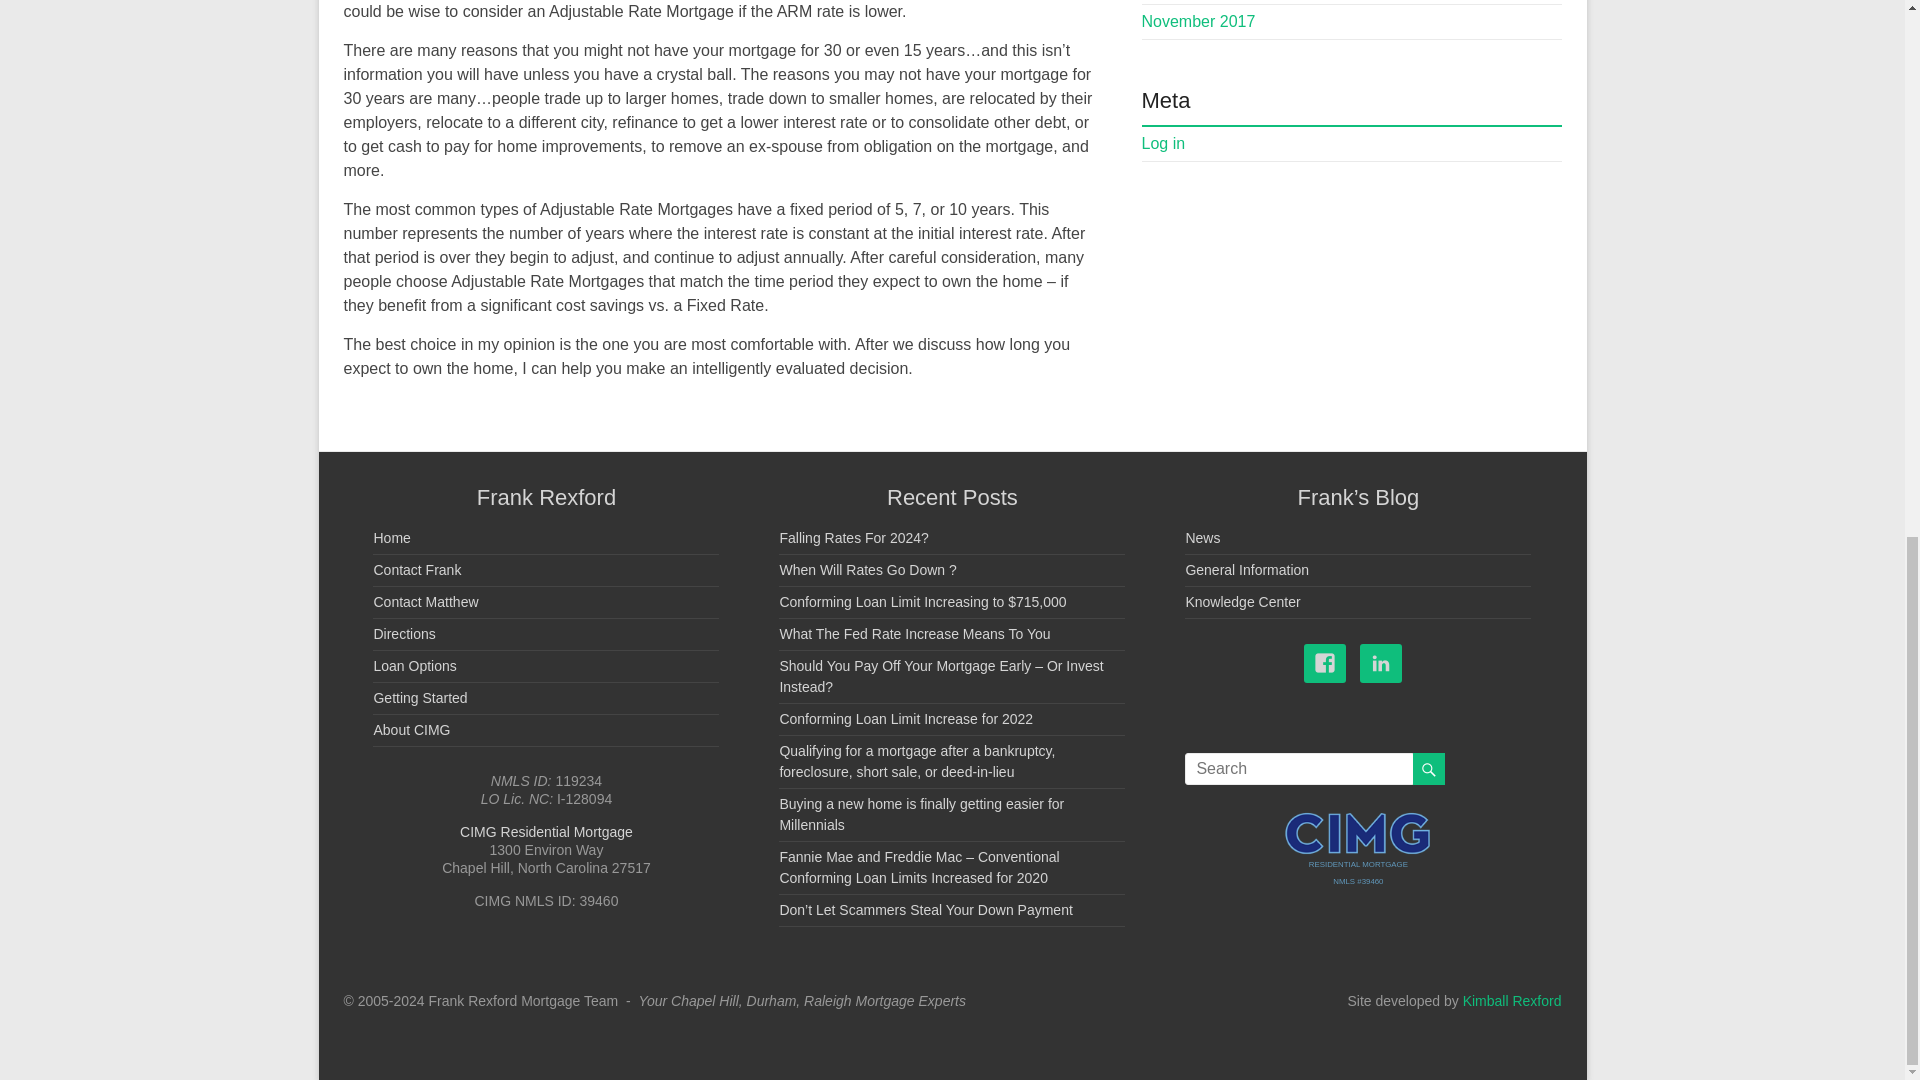 This screenshot has height=1080, width=1920. I want to click on Directions, so click(404, 634).